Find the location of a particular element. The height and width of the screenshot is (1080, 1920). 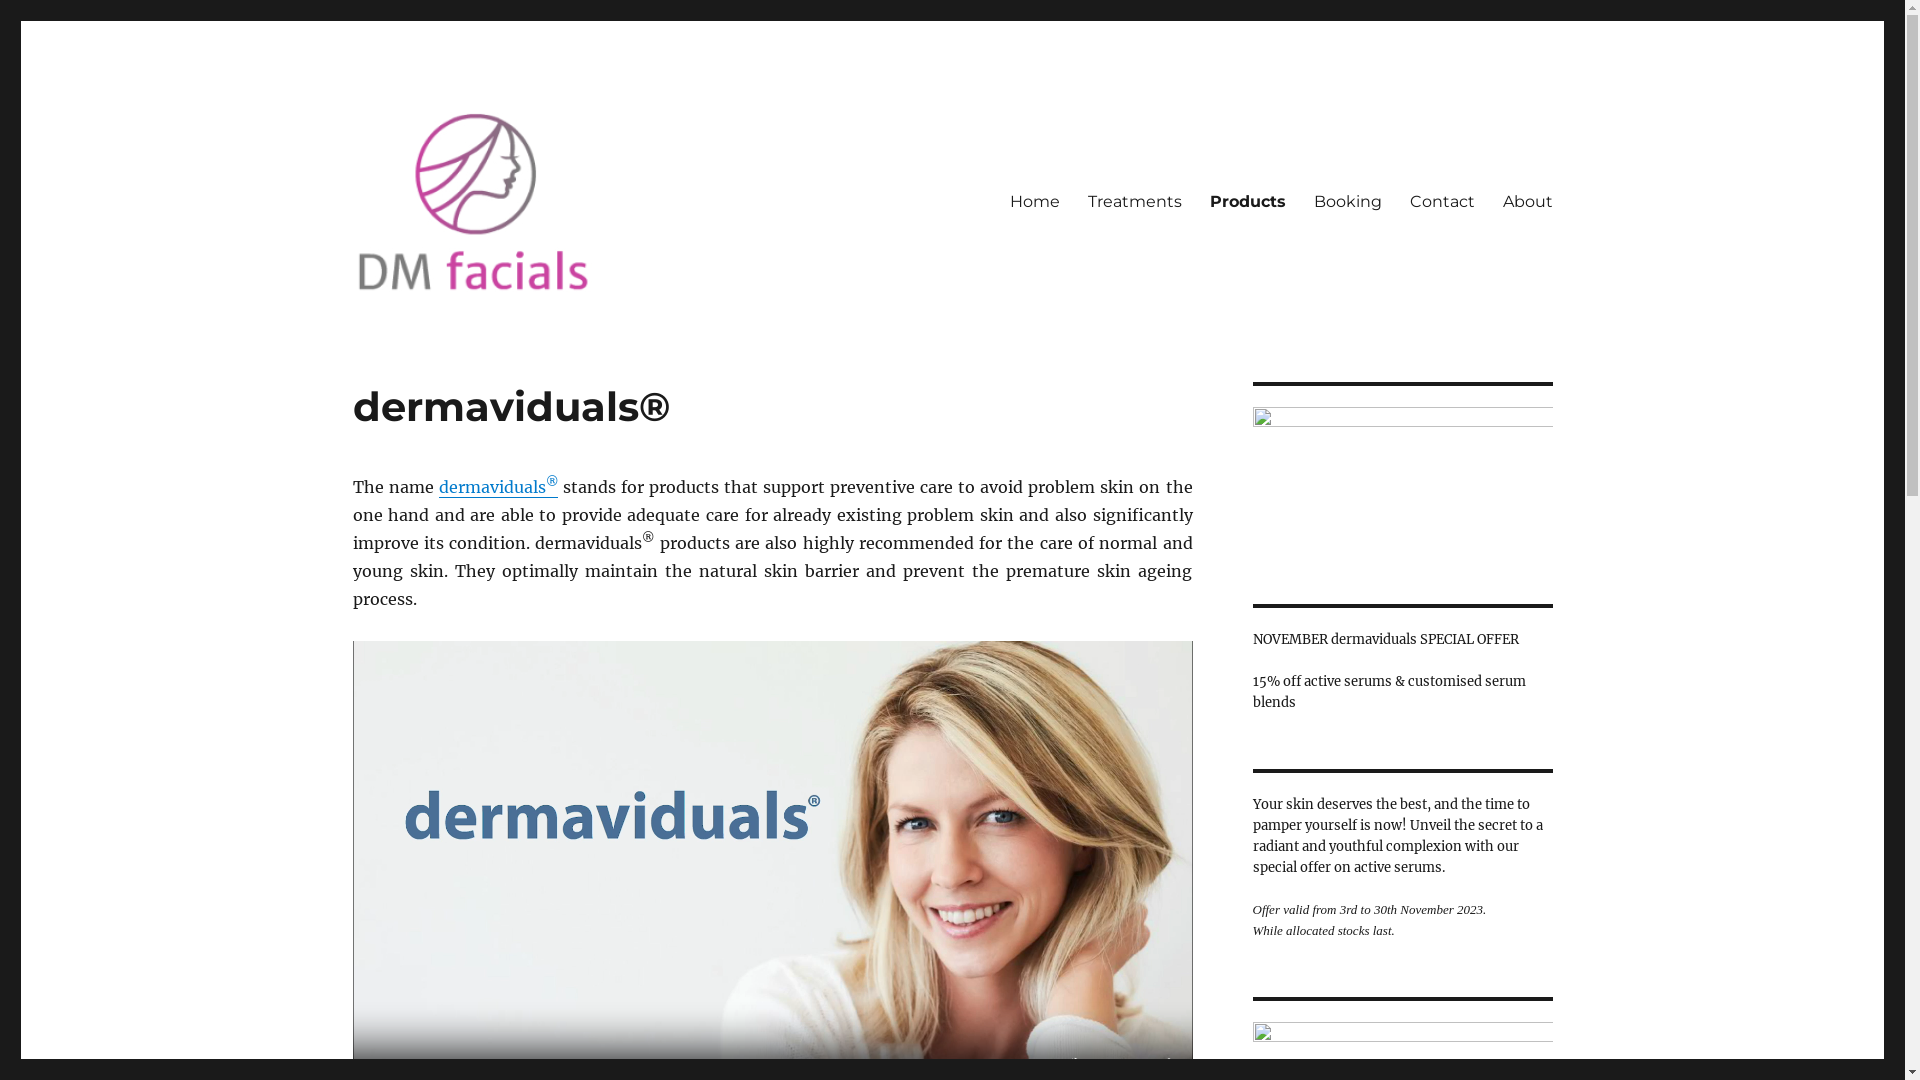

About is located at coordinates (1527, 201).